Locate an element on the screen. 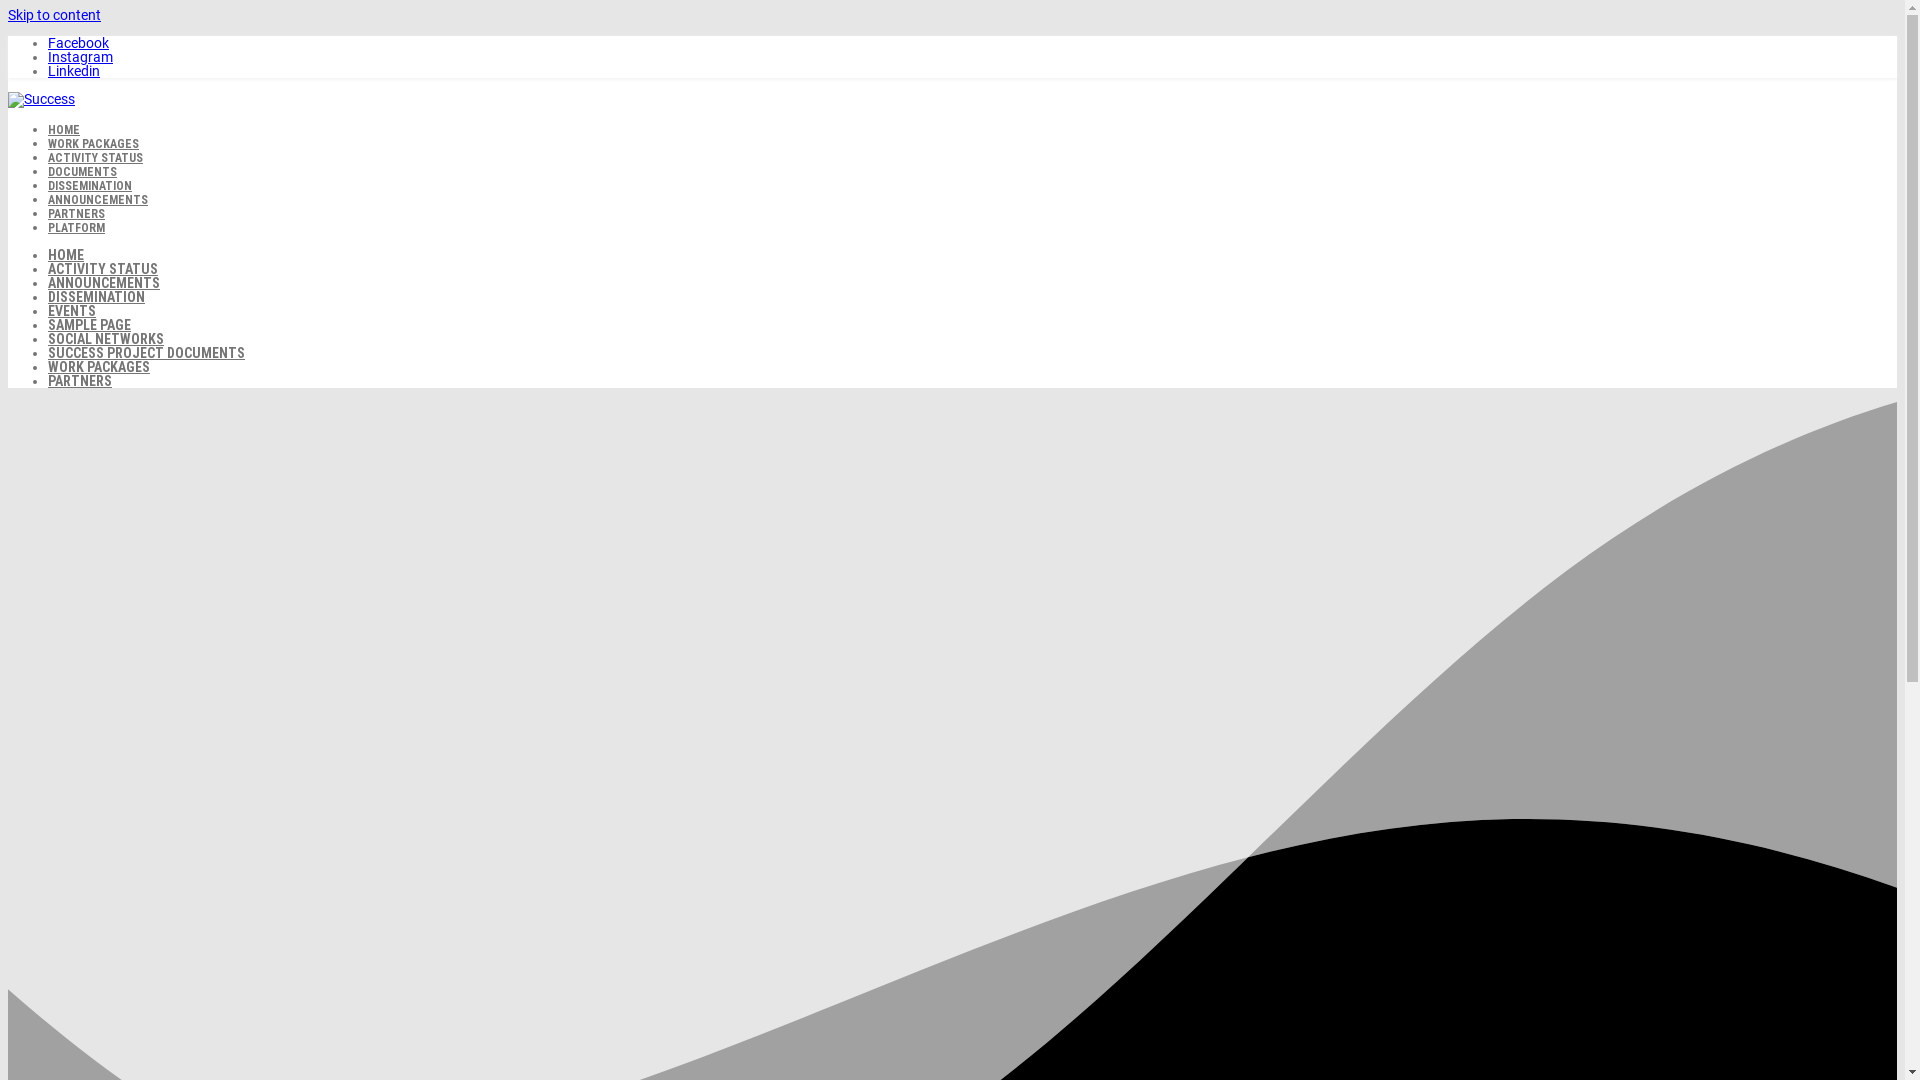 The width and height of the screenshot is (1920, 1080). Success is located at coordinates (42, 99).